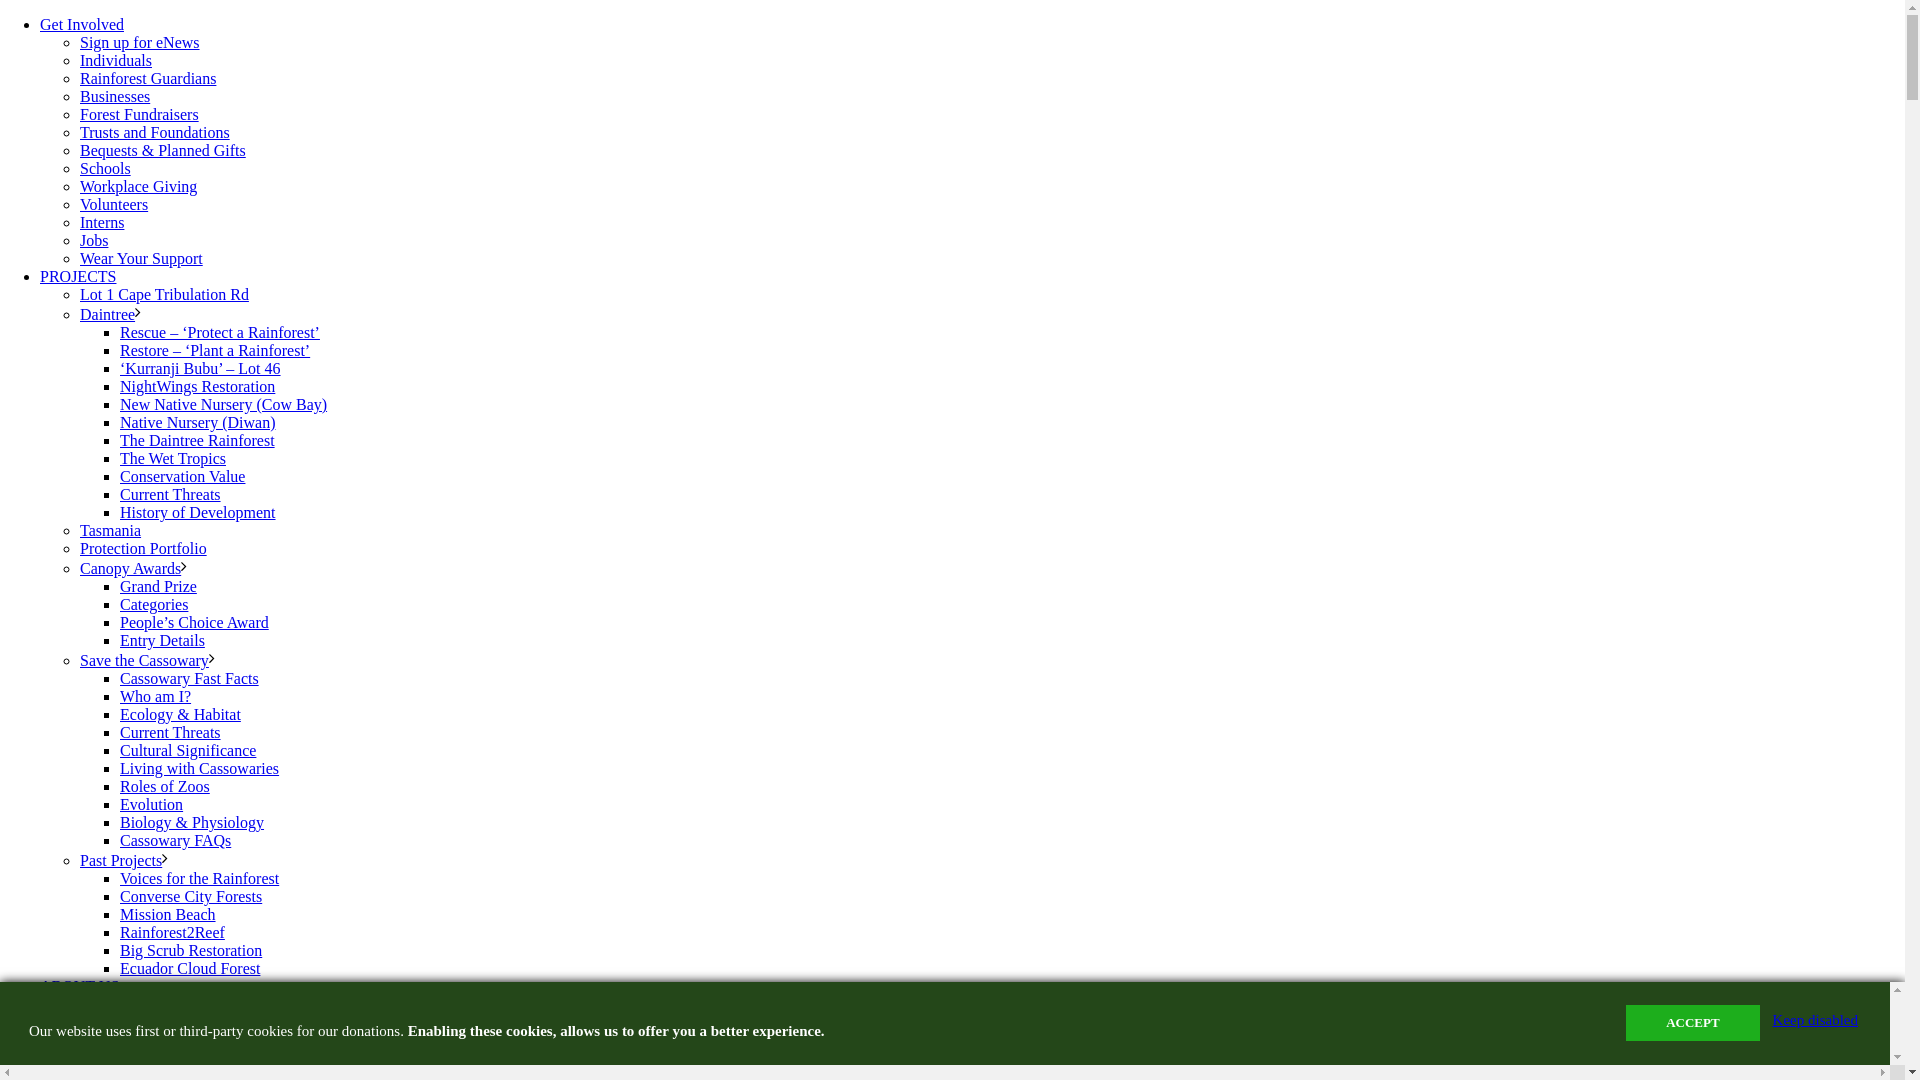  What do you see at coordinates (112, 1018) in the screenshot?
I see `Our Team` at bounding box center [112, 1018].